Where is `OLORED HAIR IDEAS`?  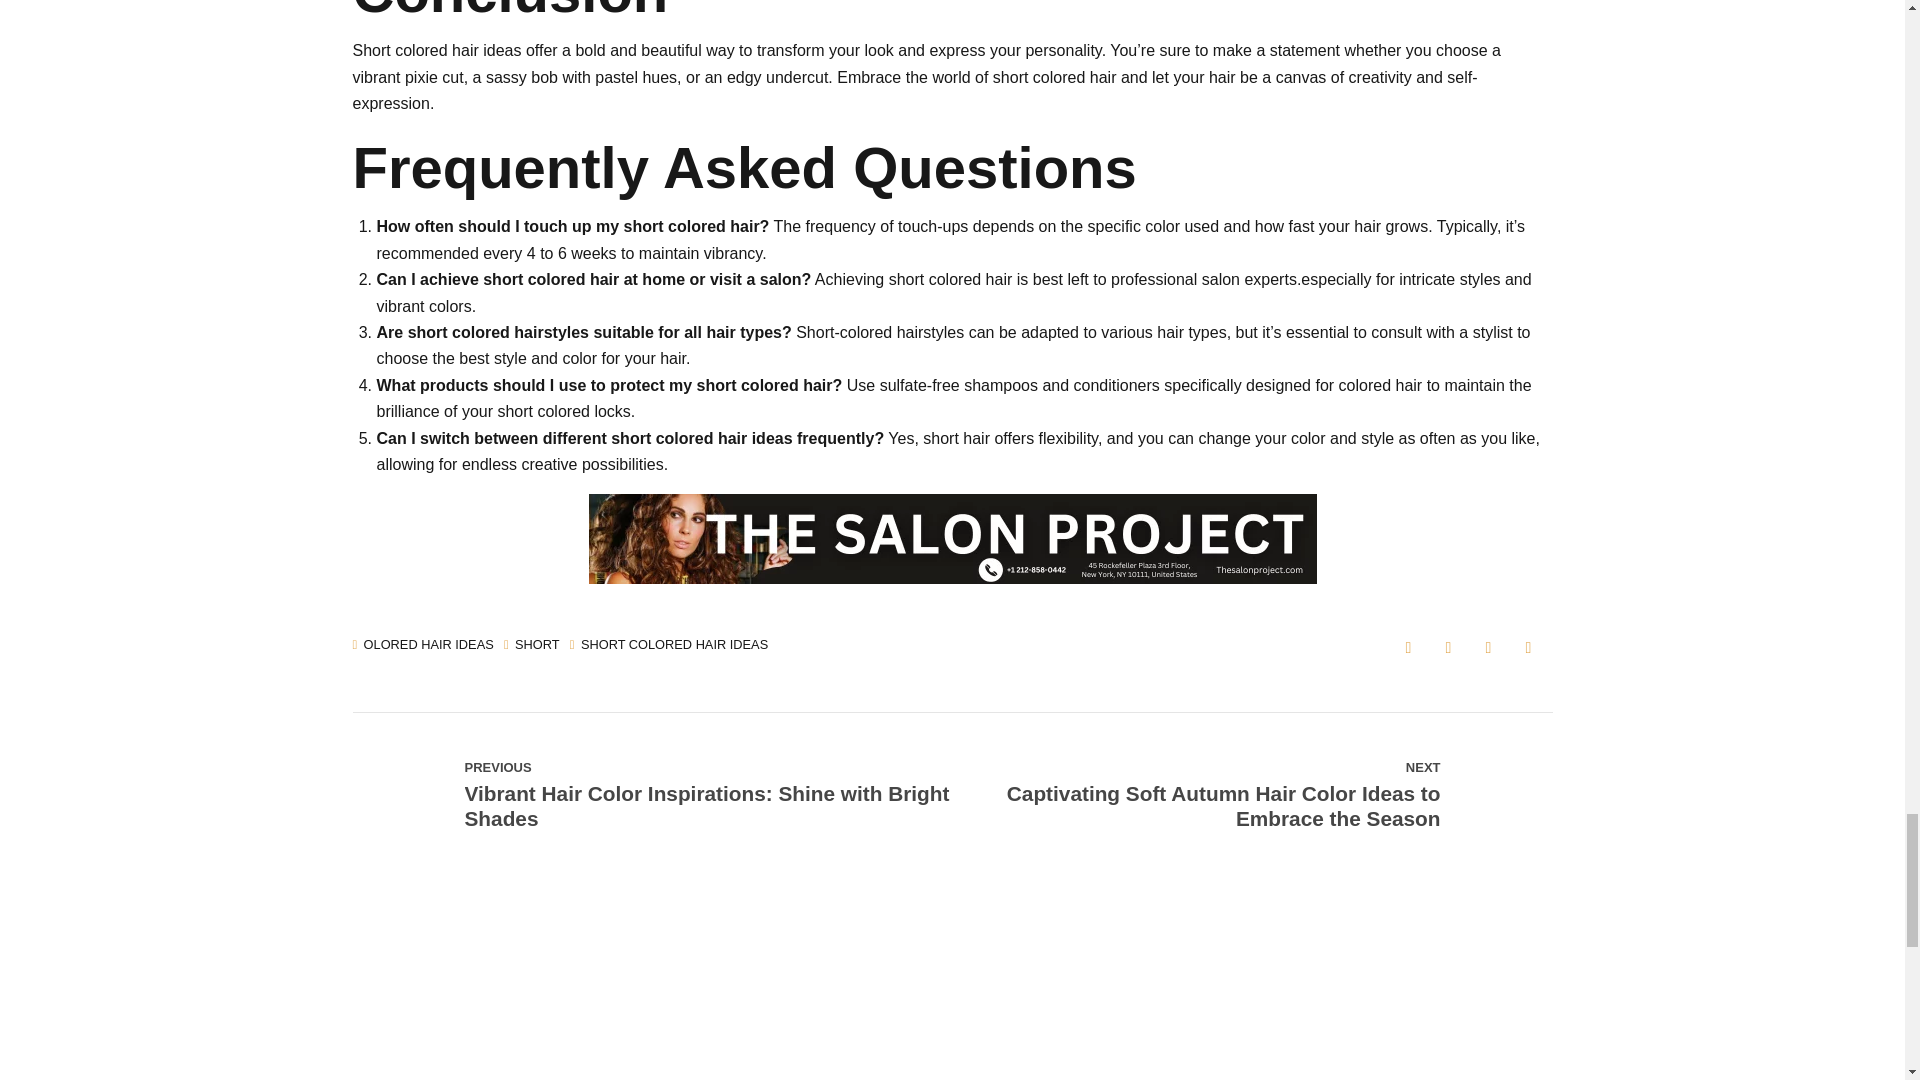 OLORED HAIR IDEAS is located at coordinates (422, 646).